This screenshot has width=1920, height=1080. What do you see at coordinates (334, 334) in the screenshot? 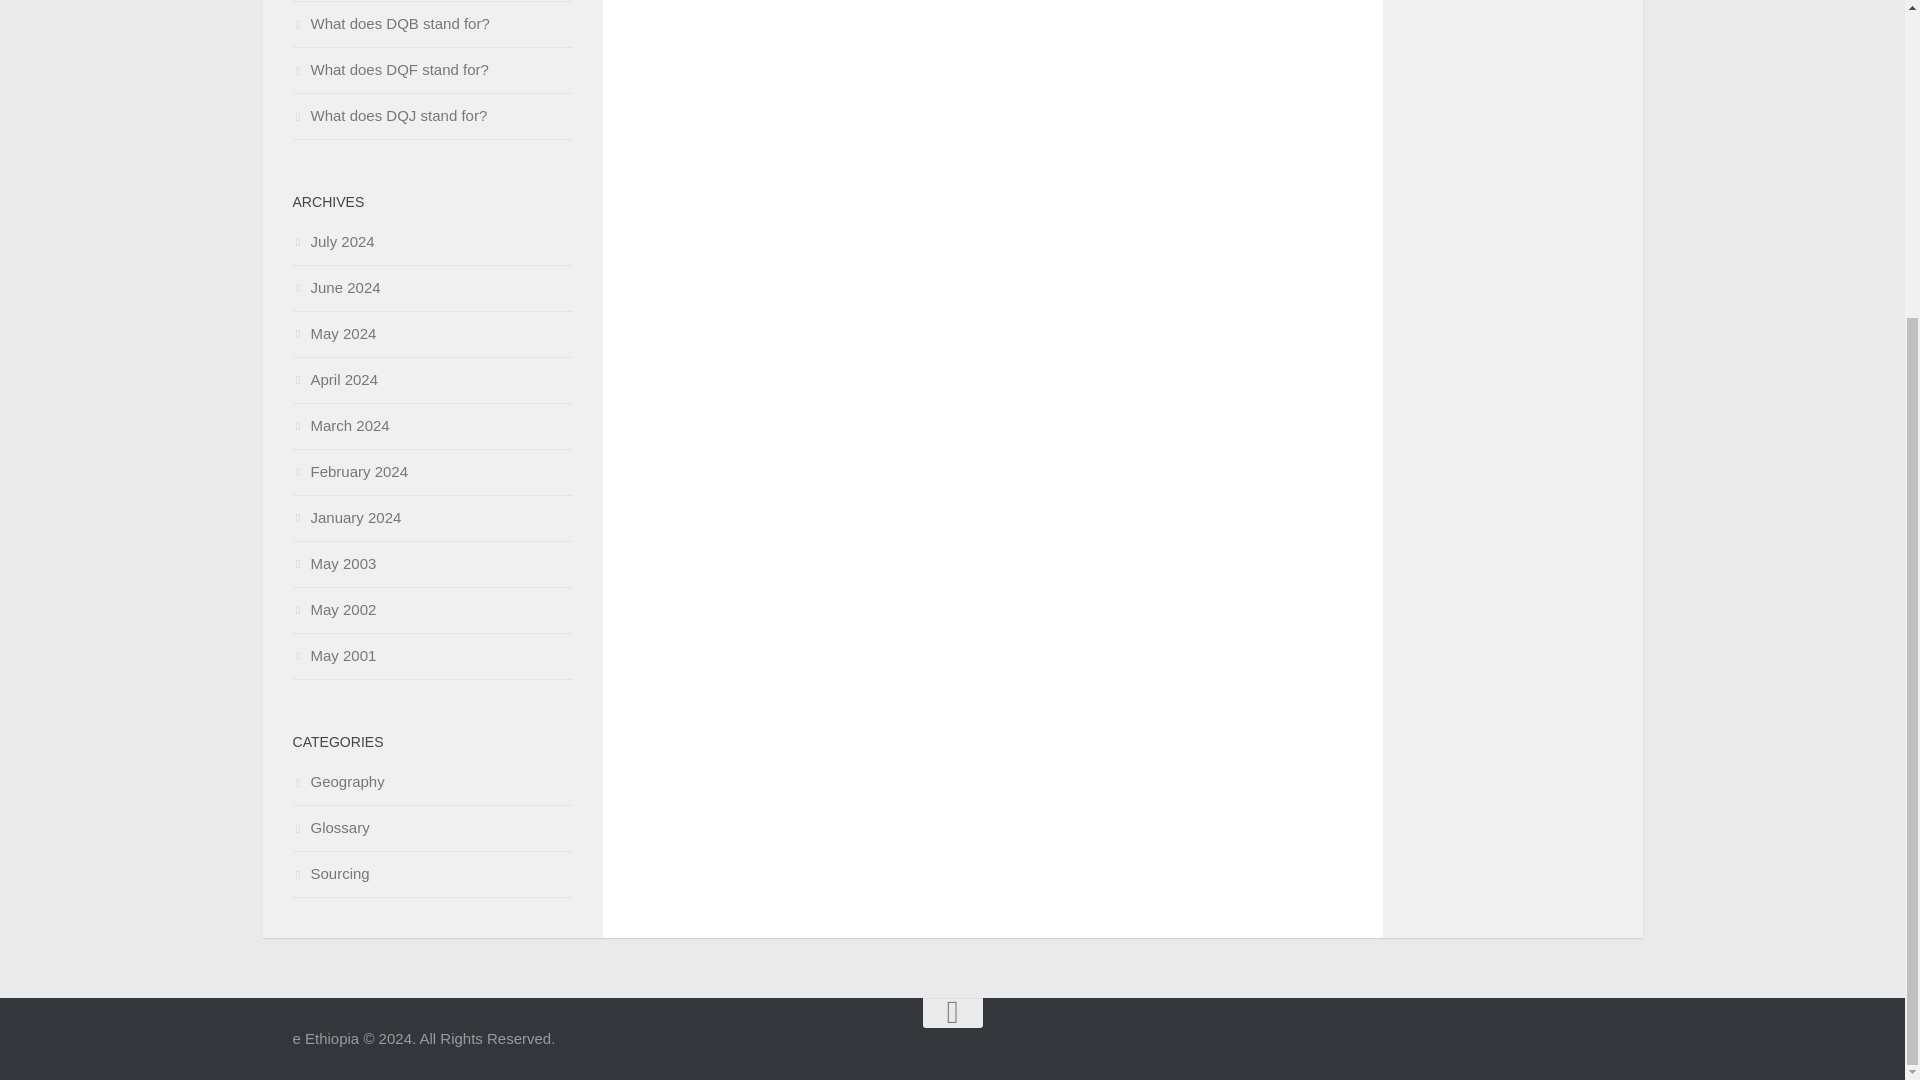
I see `May 2024` at bounding box center [334, 334].